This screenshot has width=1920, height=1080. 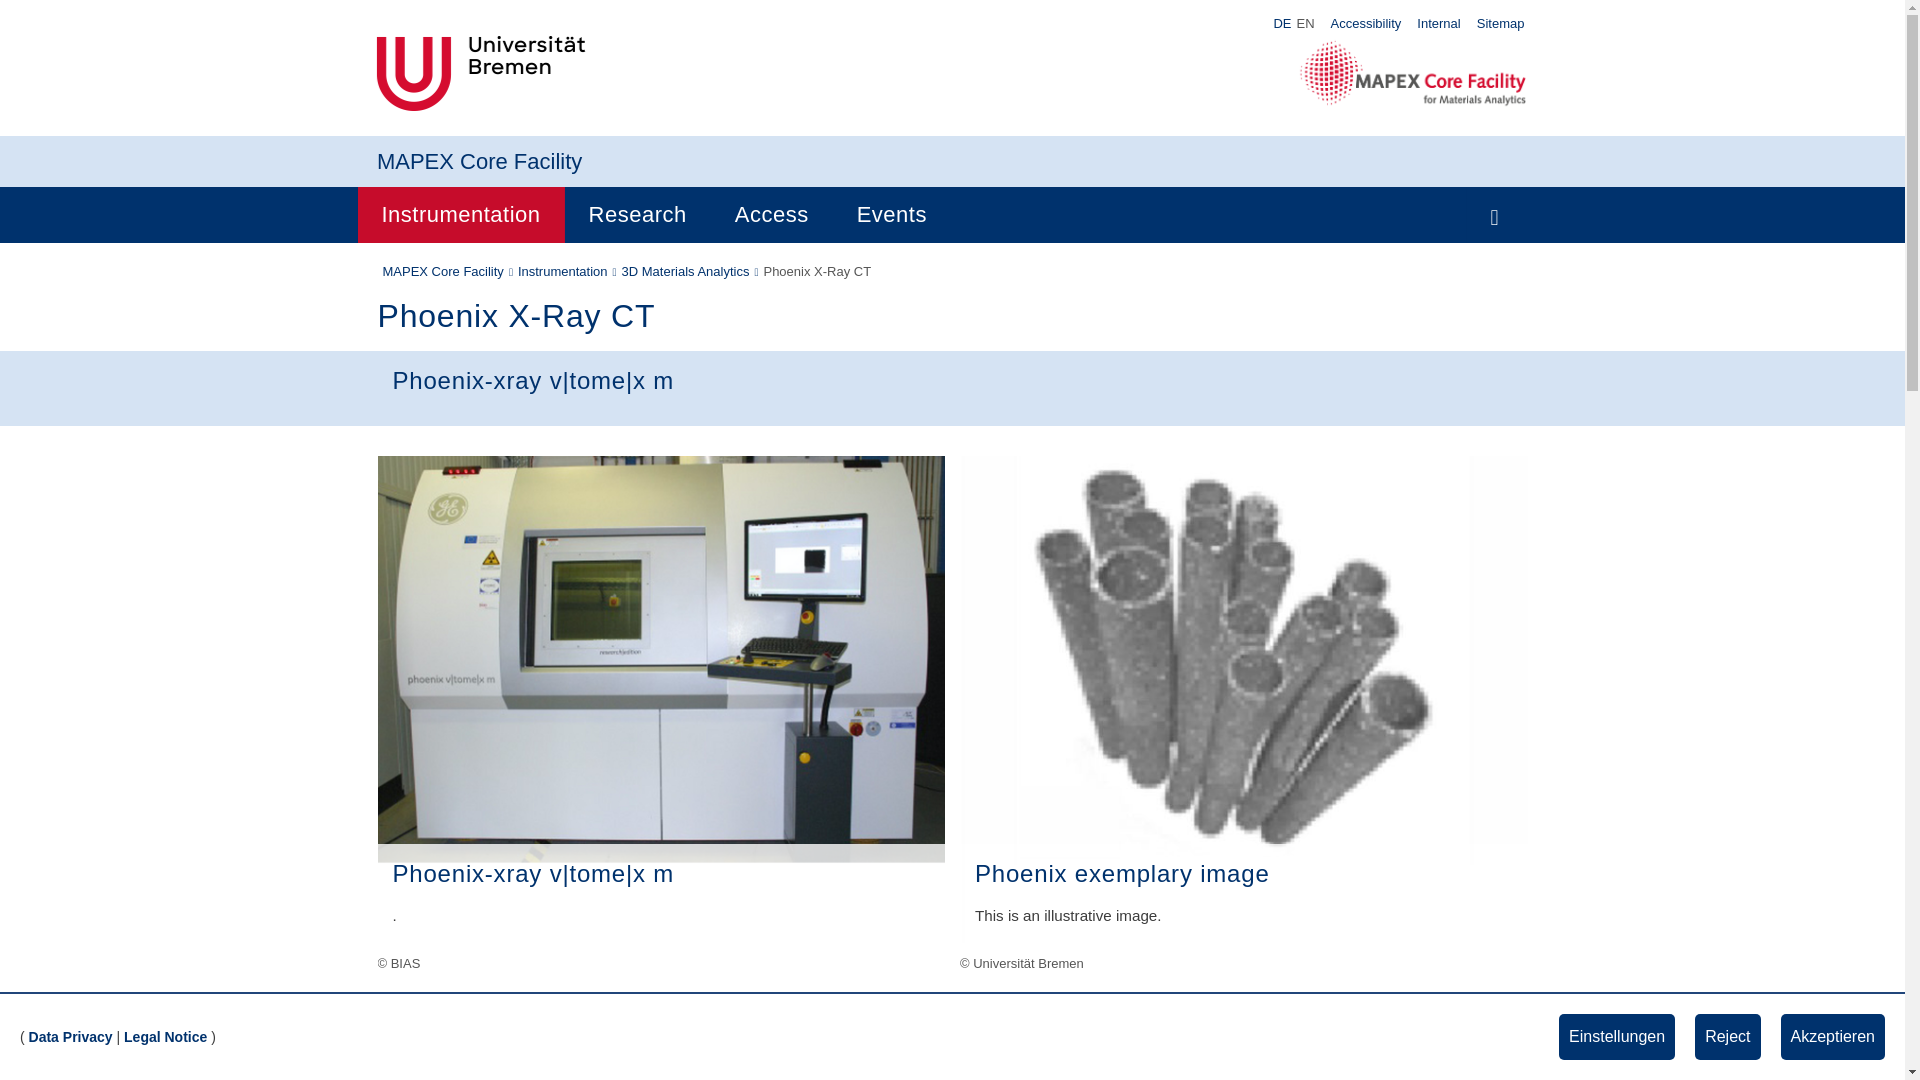 I want to click on Sitemap, so click(x=1500, y=22).